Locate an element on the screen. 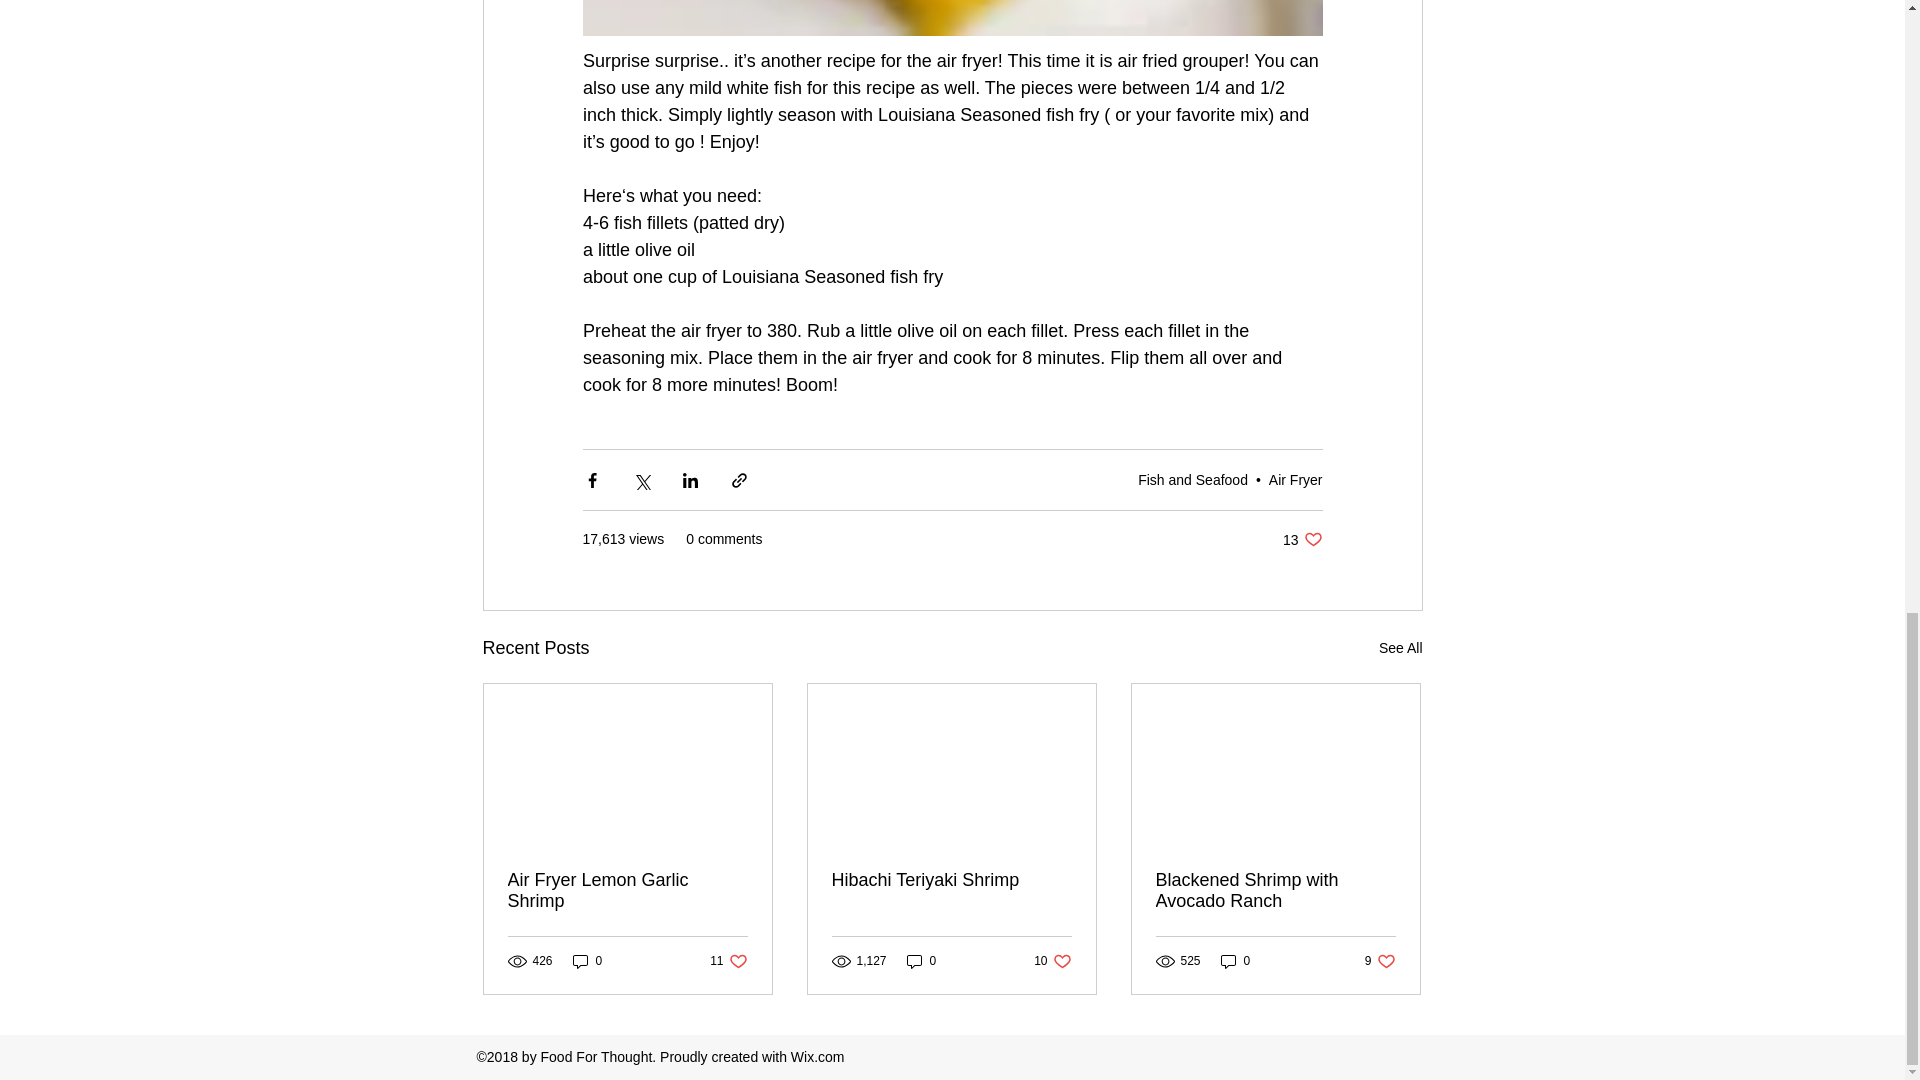 This screenshot has width=1920, height=1080. Hibachi Teriyaki Shrimp is located at coordinates (951, 880).